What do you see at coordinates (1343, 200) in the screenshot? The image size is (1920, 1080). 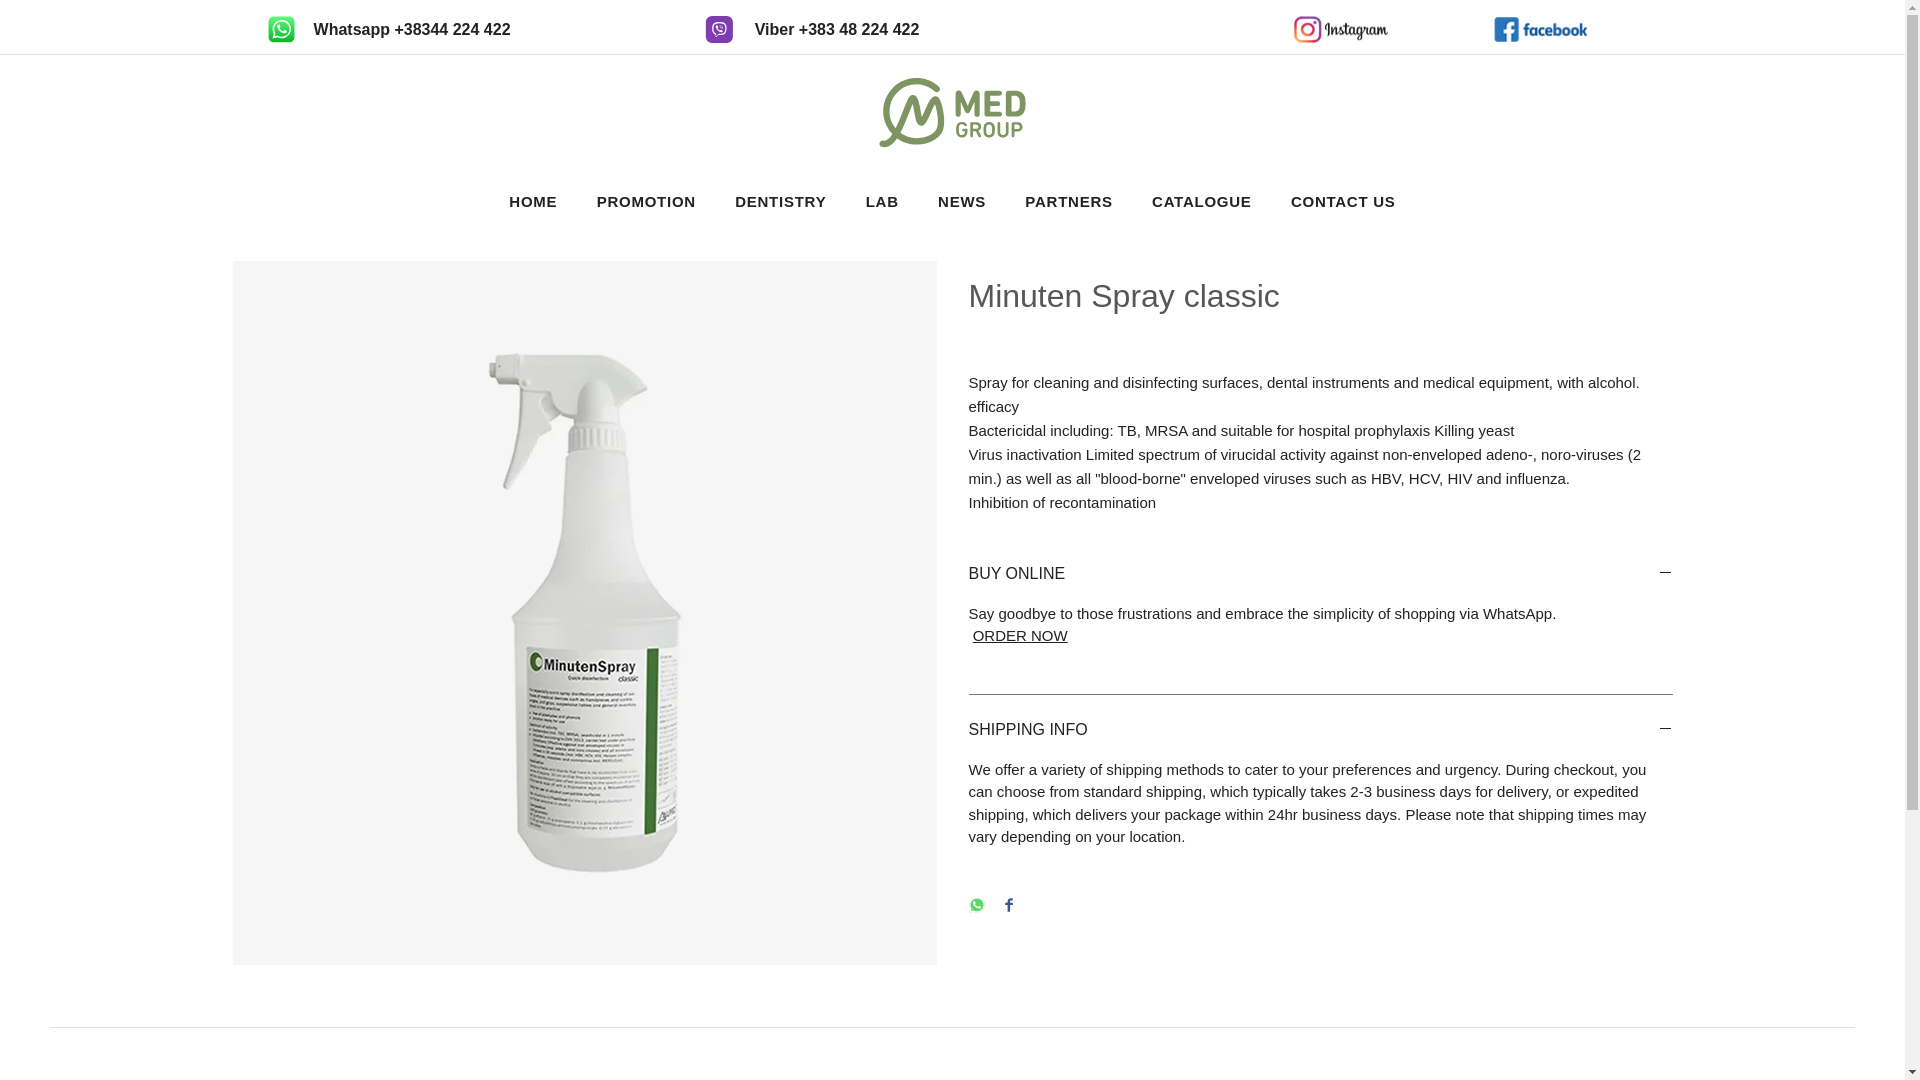 I see `CONTACT US` at bounding box center [1343, 200].